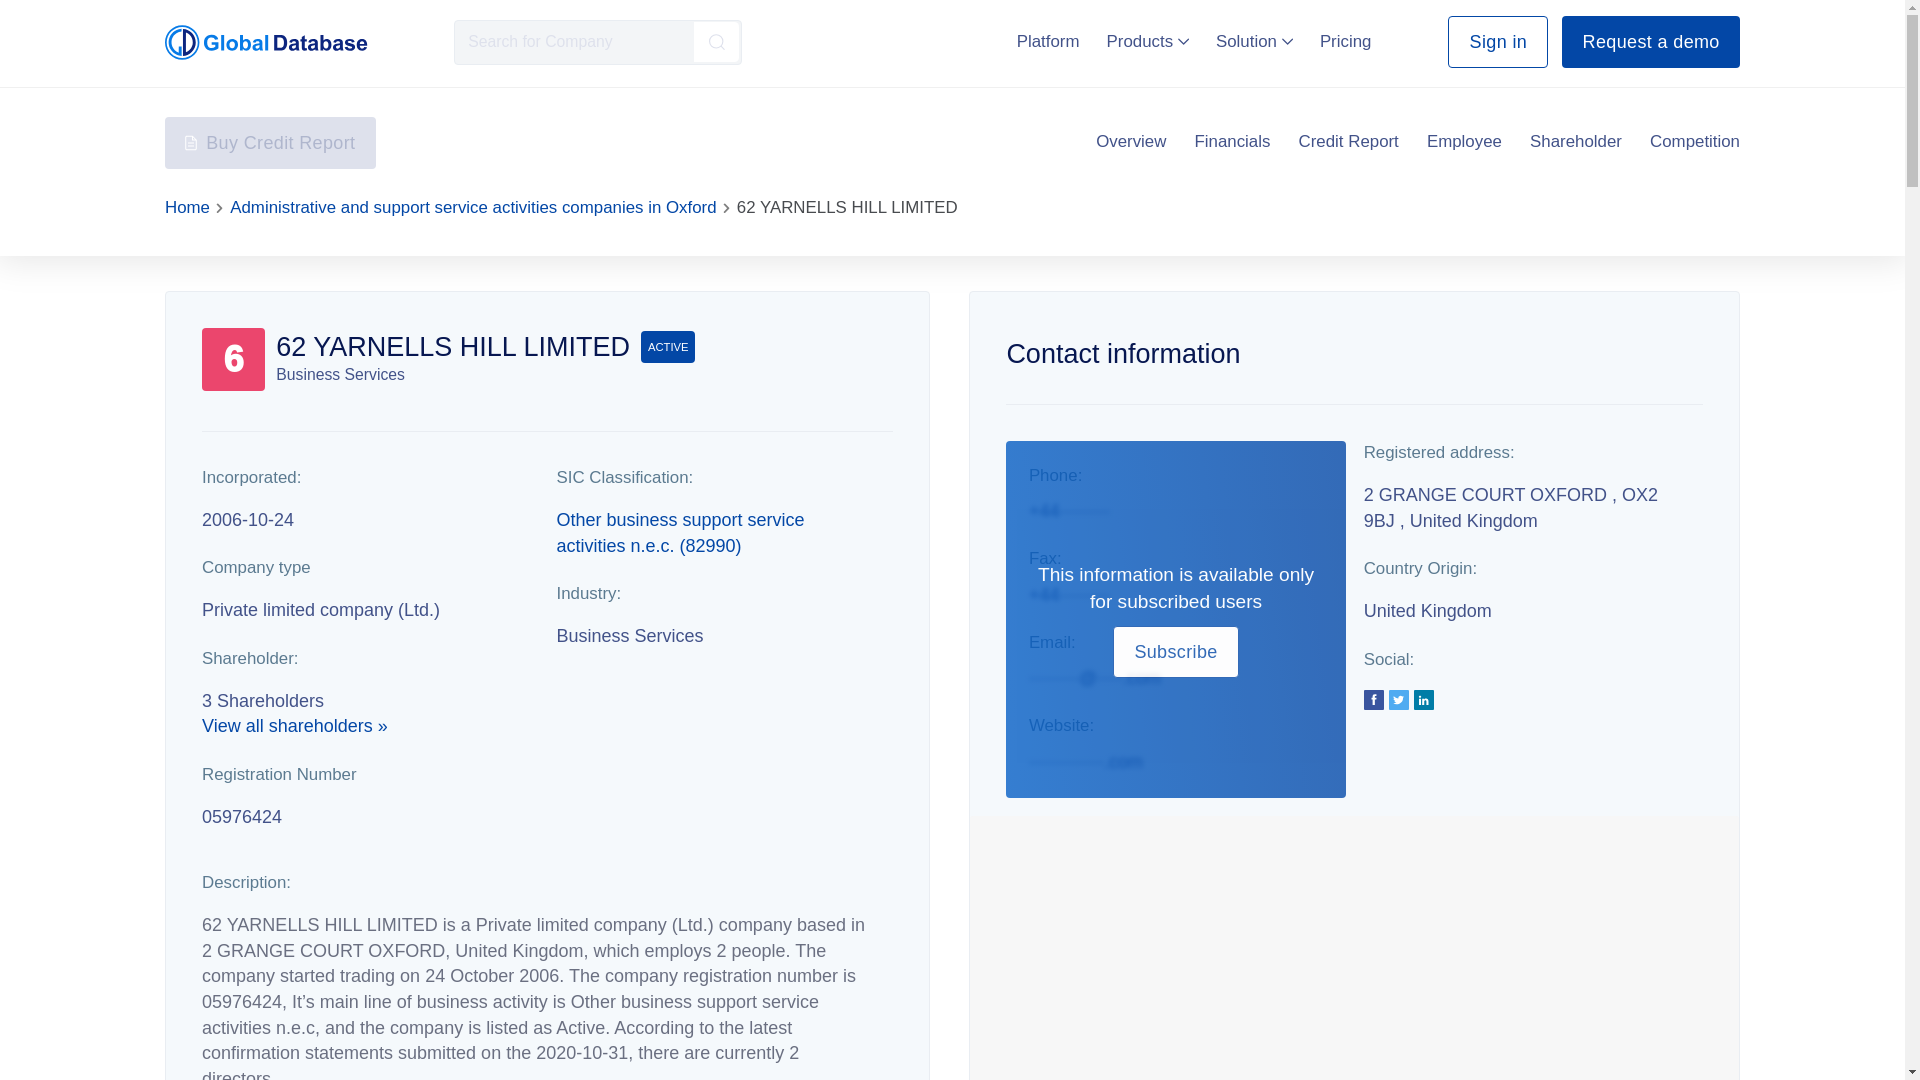 The height and width of the screenshot is (1080, 1920). I want to click on Request a demo, so click(1650, 42).